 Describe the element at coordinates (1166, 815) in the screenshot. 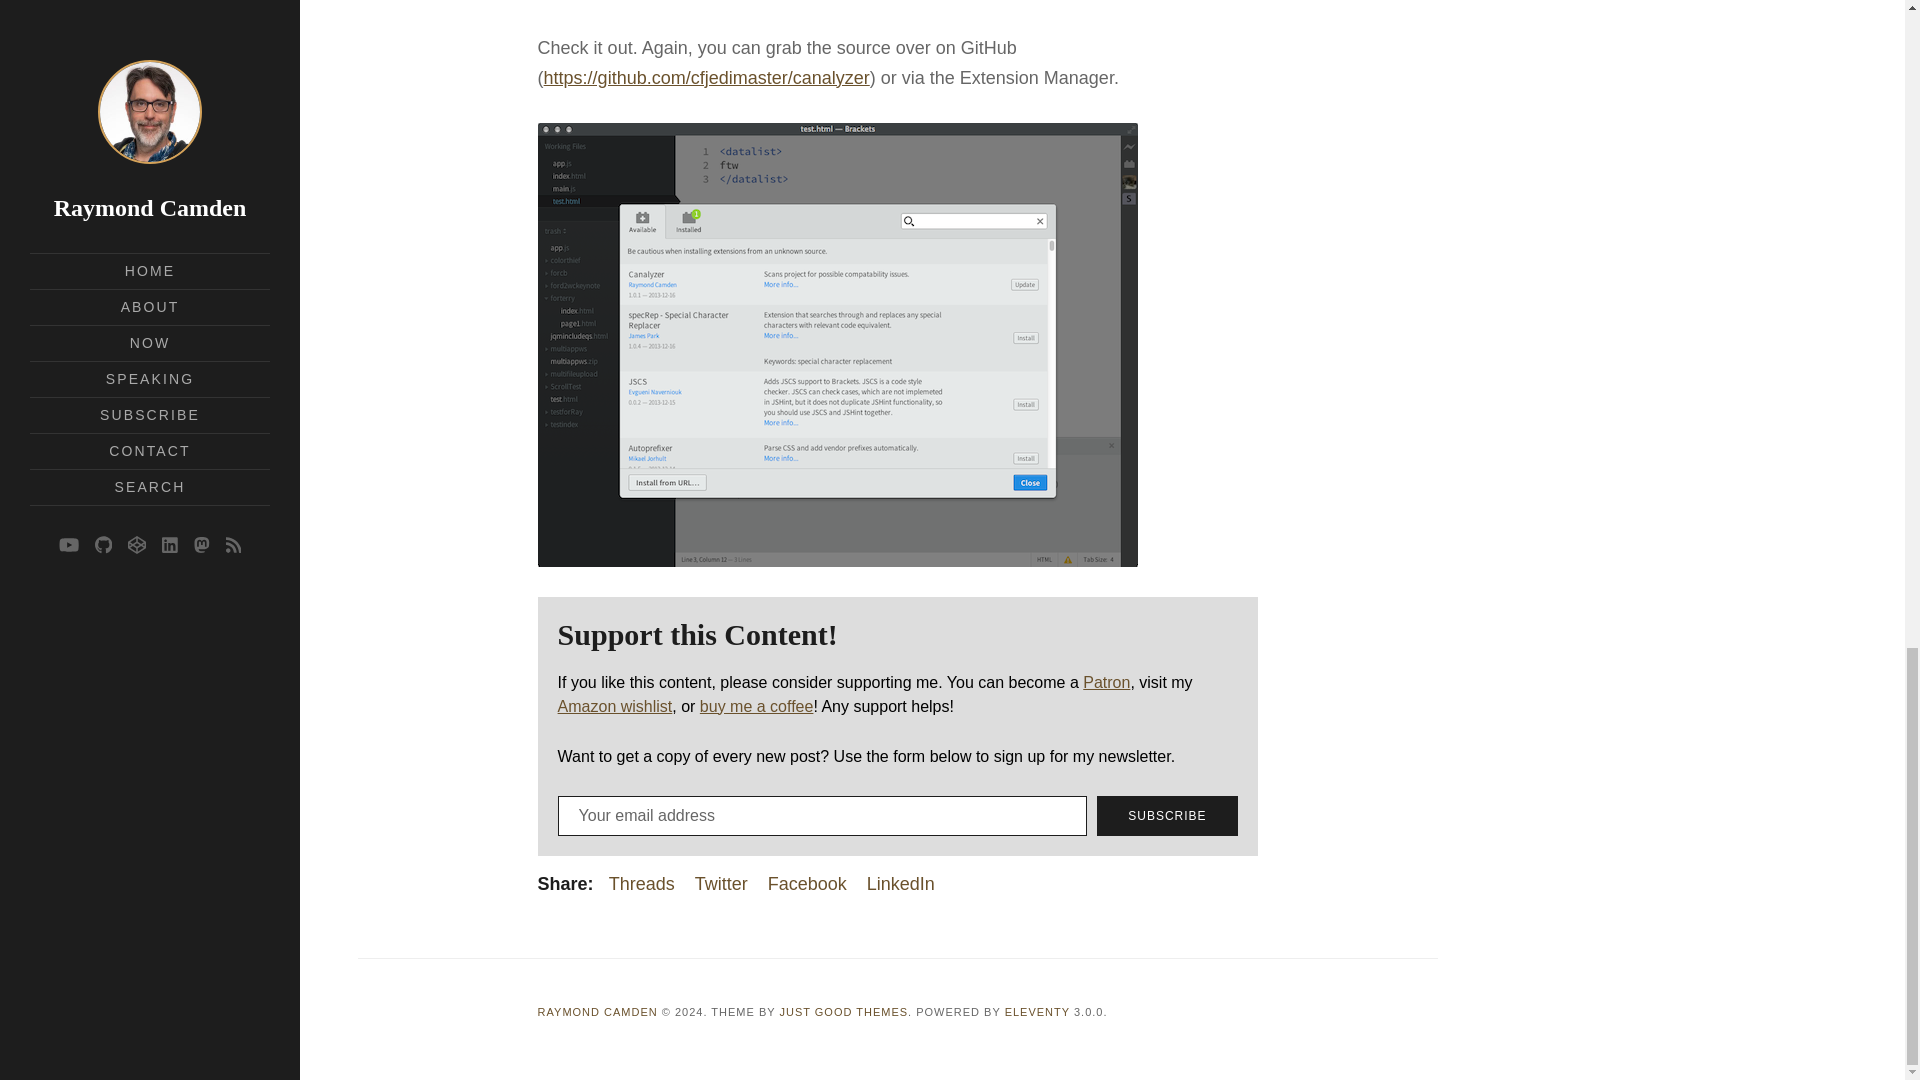

I see `SUBSCRIBE` at that location.